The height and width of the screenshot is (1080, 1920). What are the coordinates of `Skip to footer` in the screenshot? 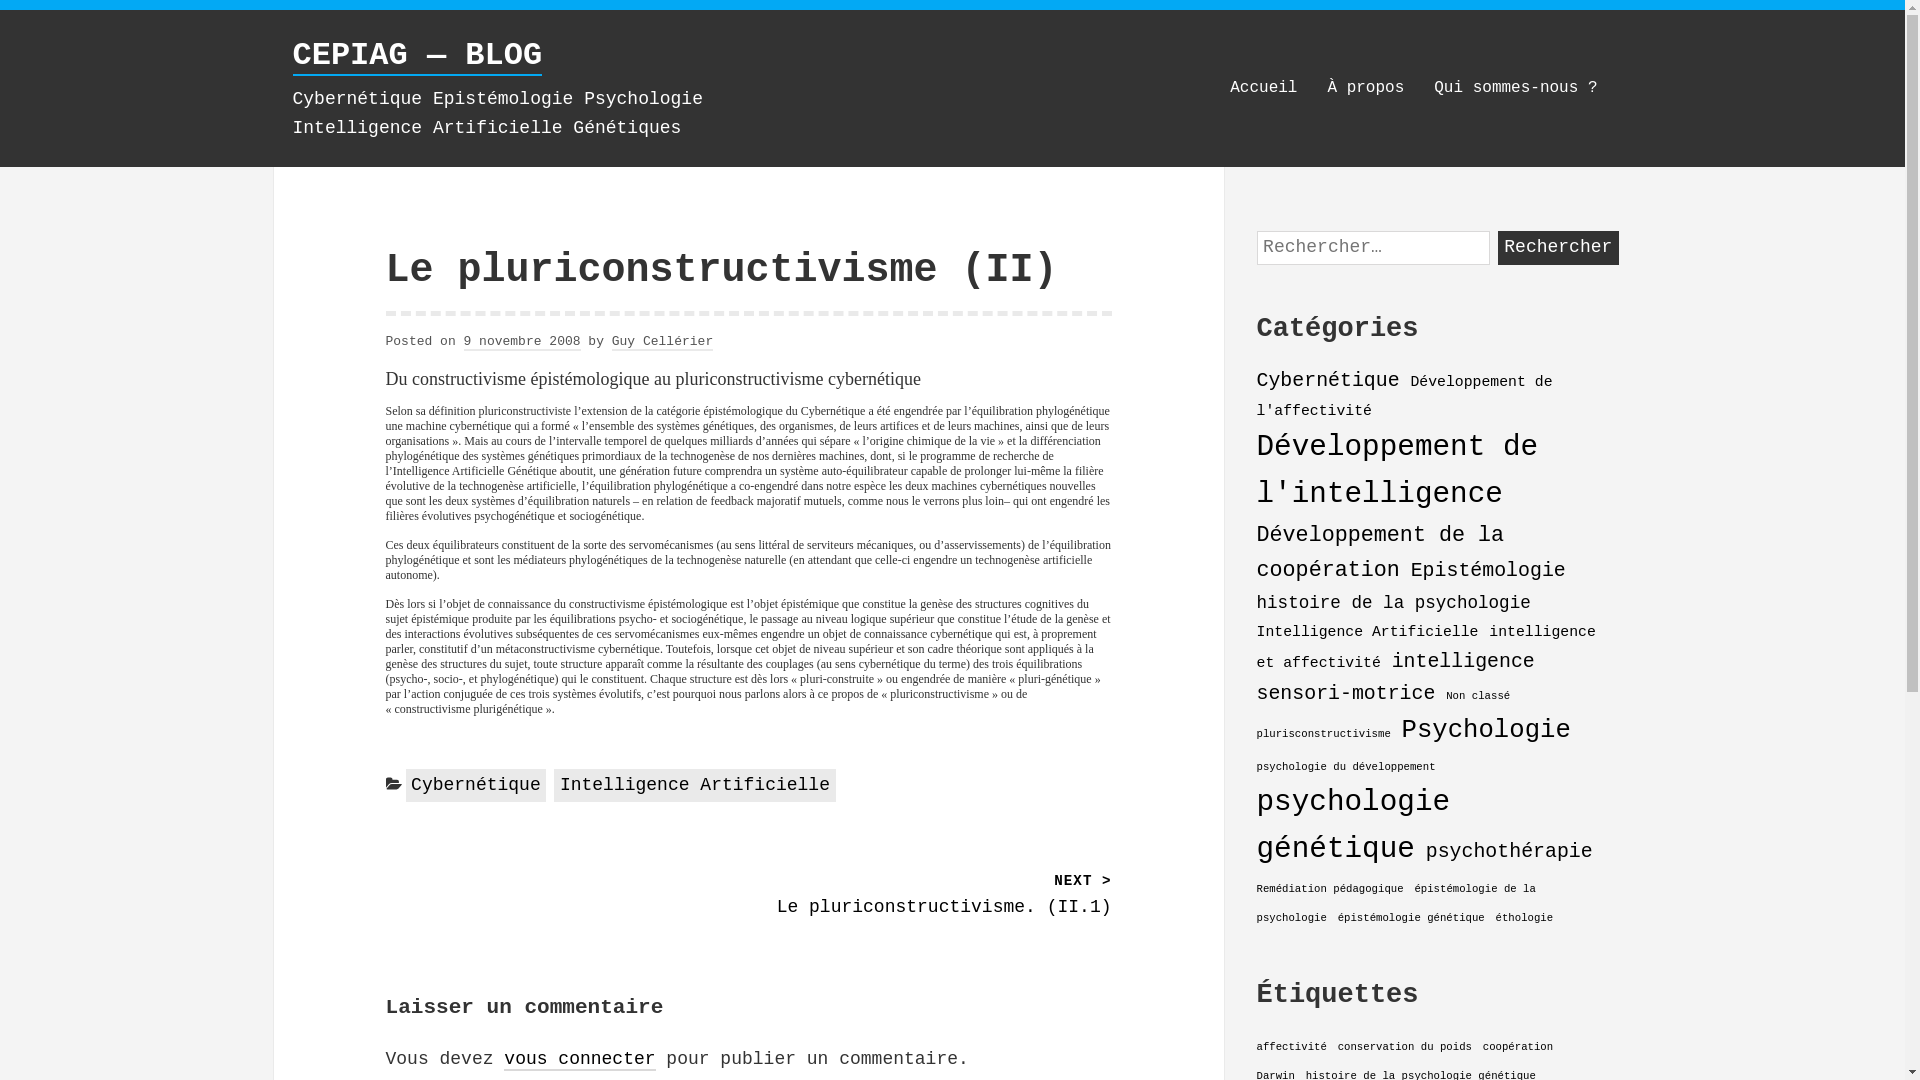 It's located at (1256, 230).